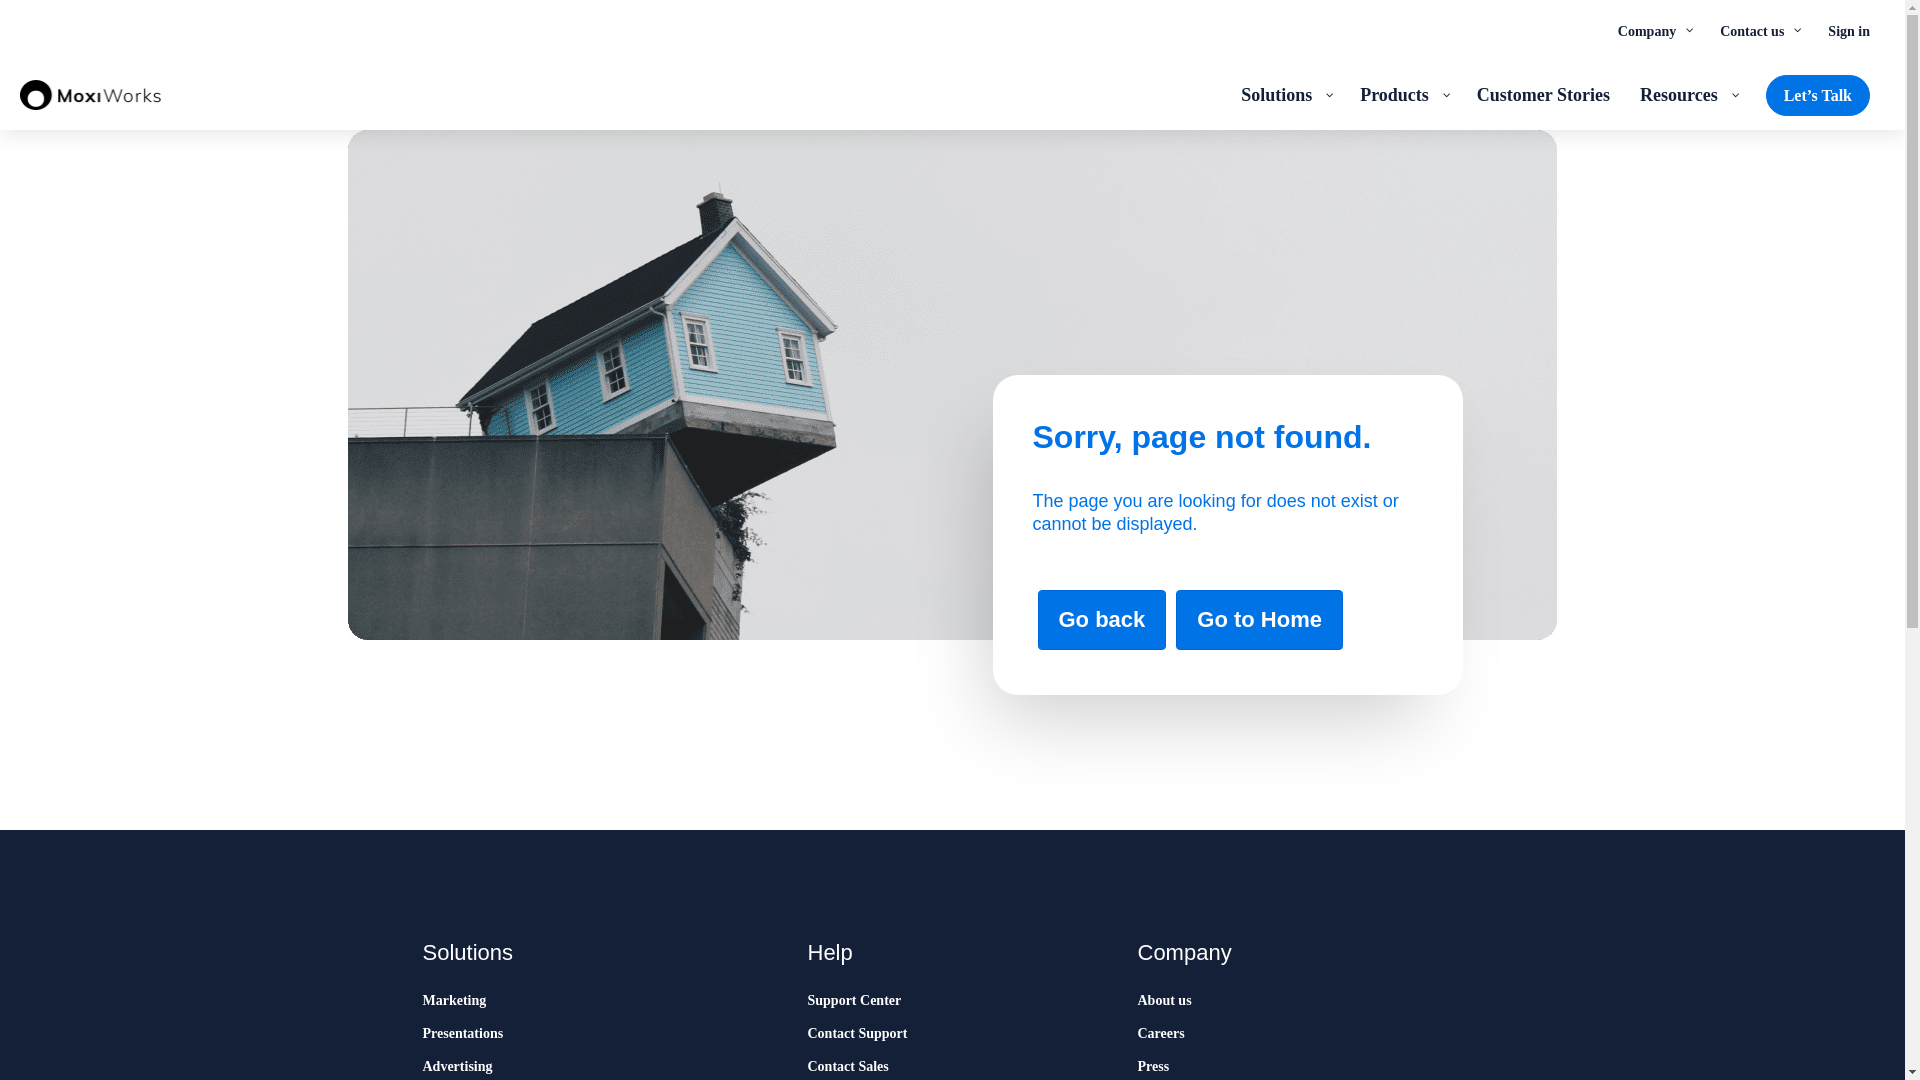  What do you see at coordinates (1654, 30) in the screenshot?
I see `Company` at bounding box center [1654, 30].